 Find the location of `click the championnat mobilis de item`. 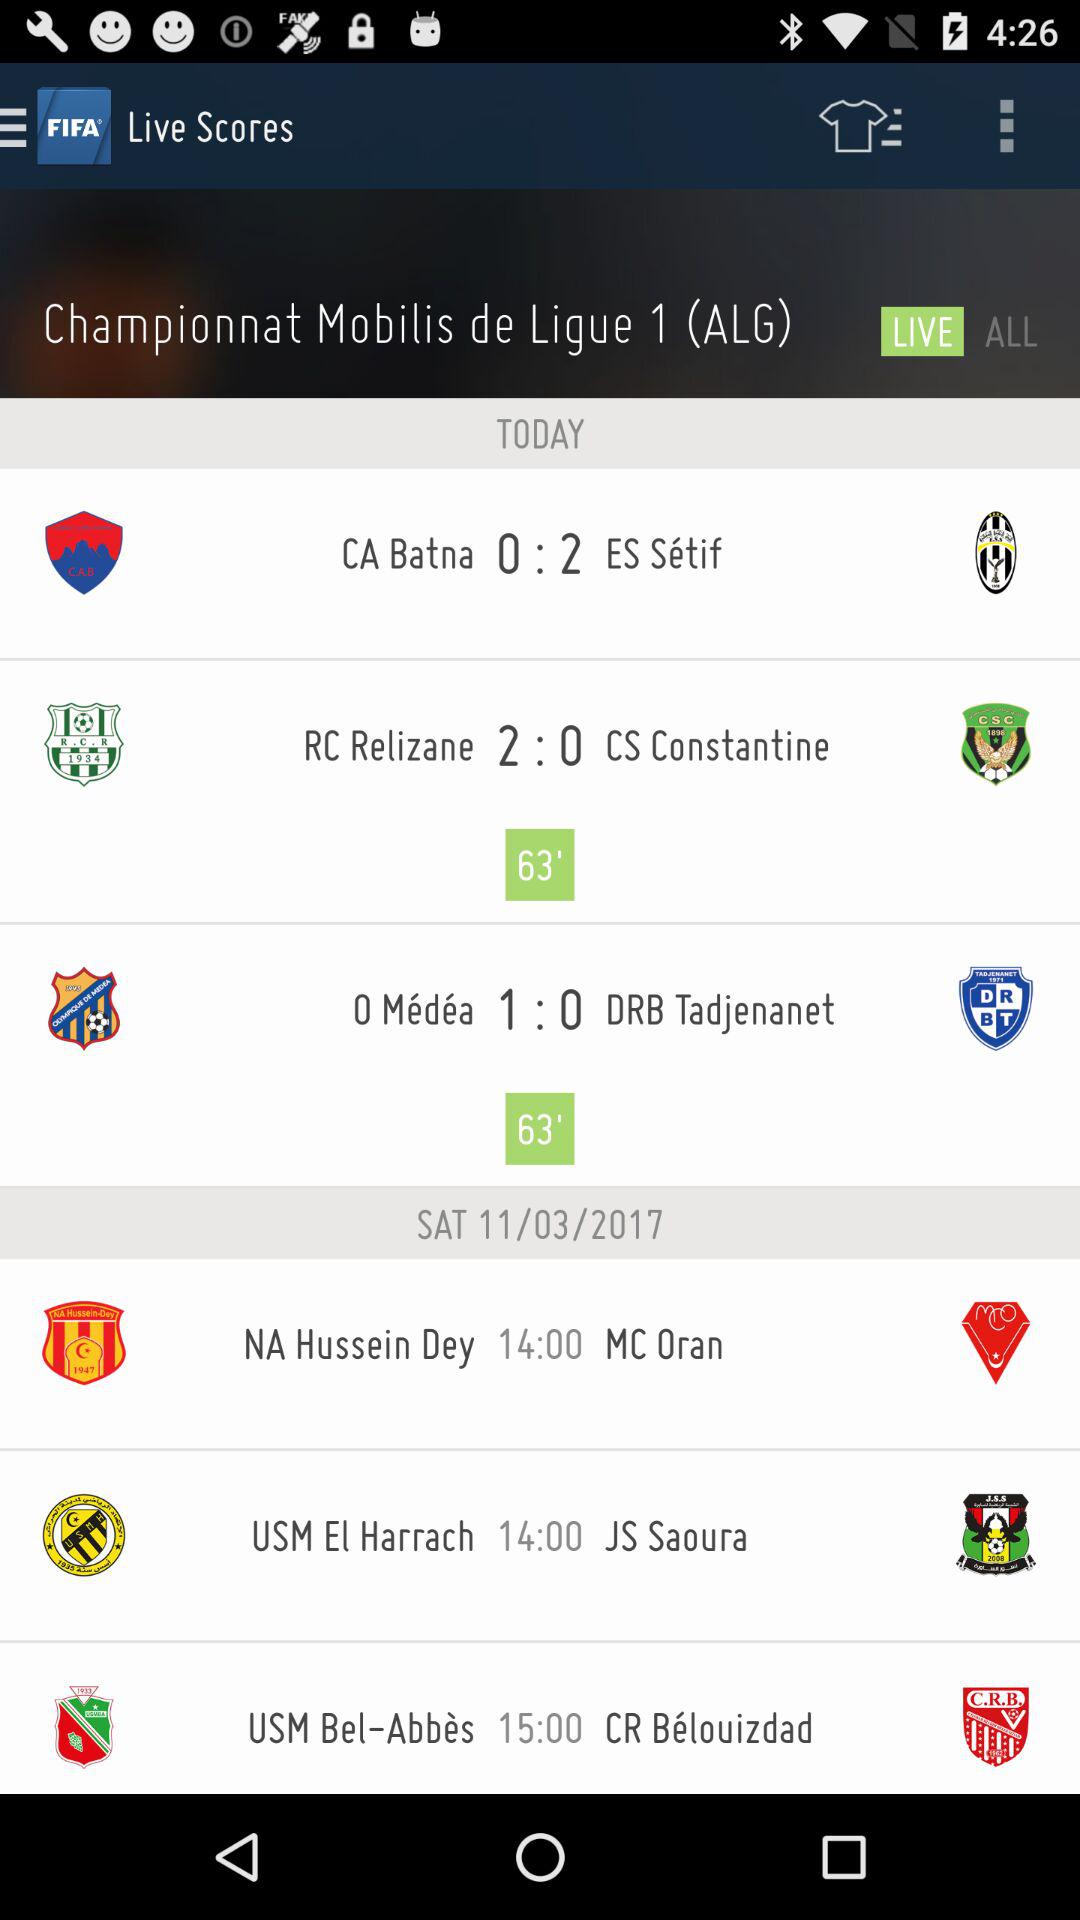

click the championnat mobilis de item is located at coordinates (451, 322).